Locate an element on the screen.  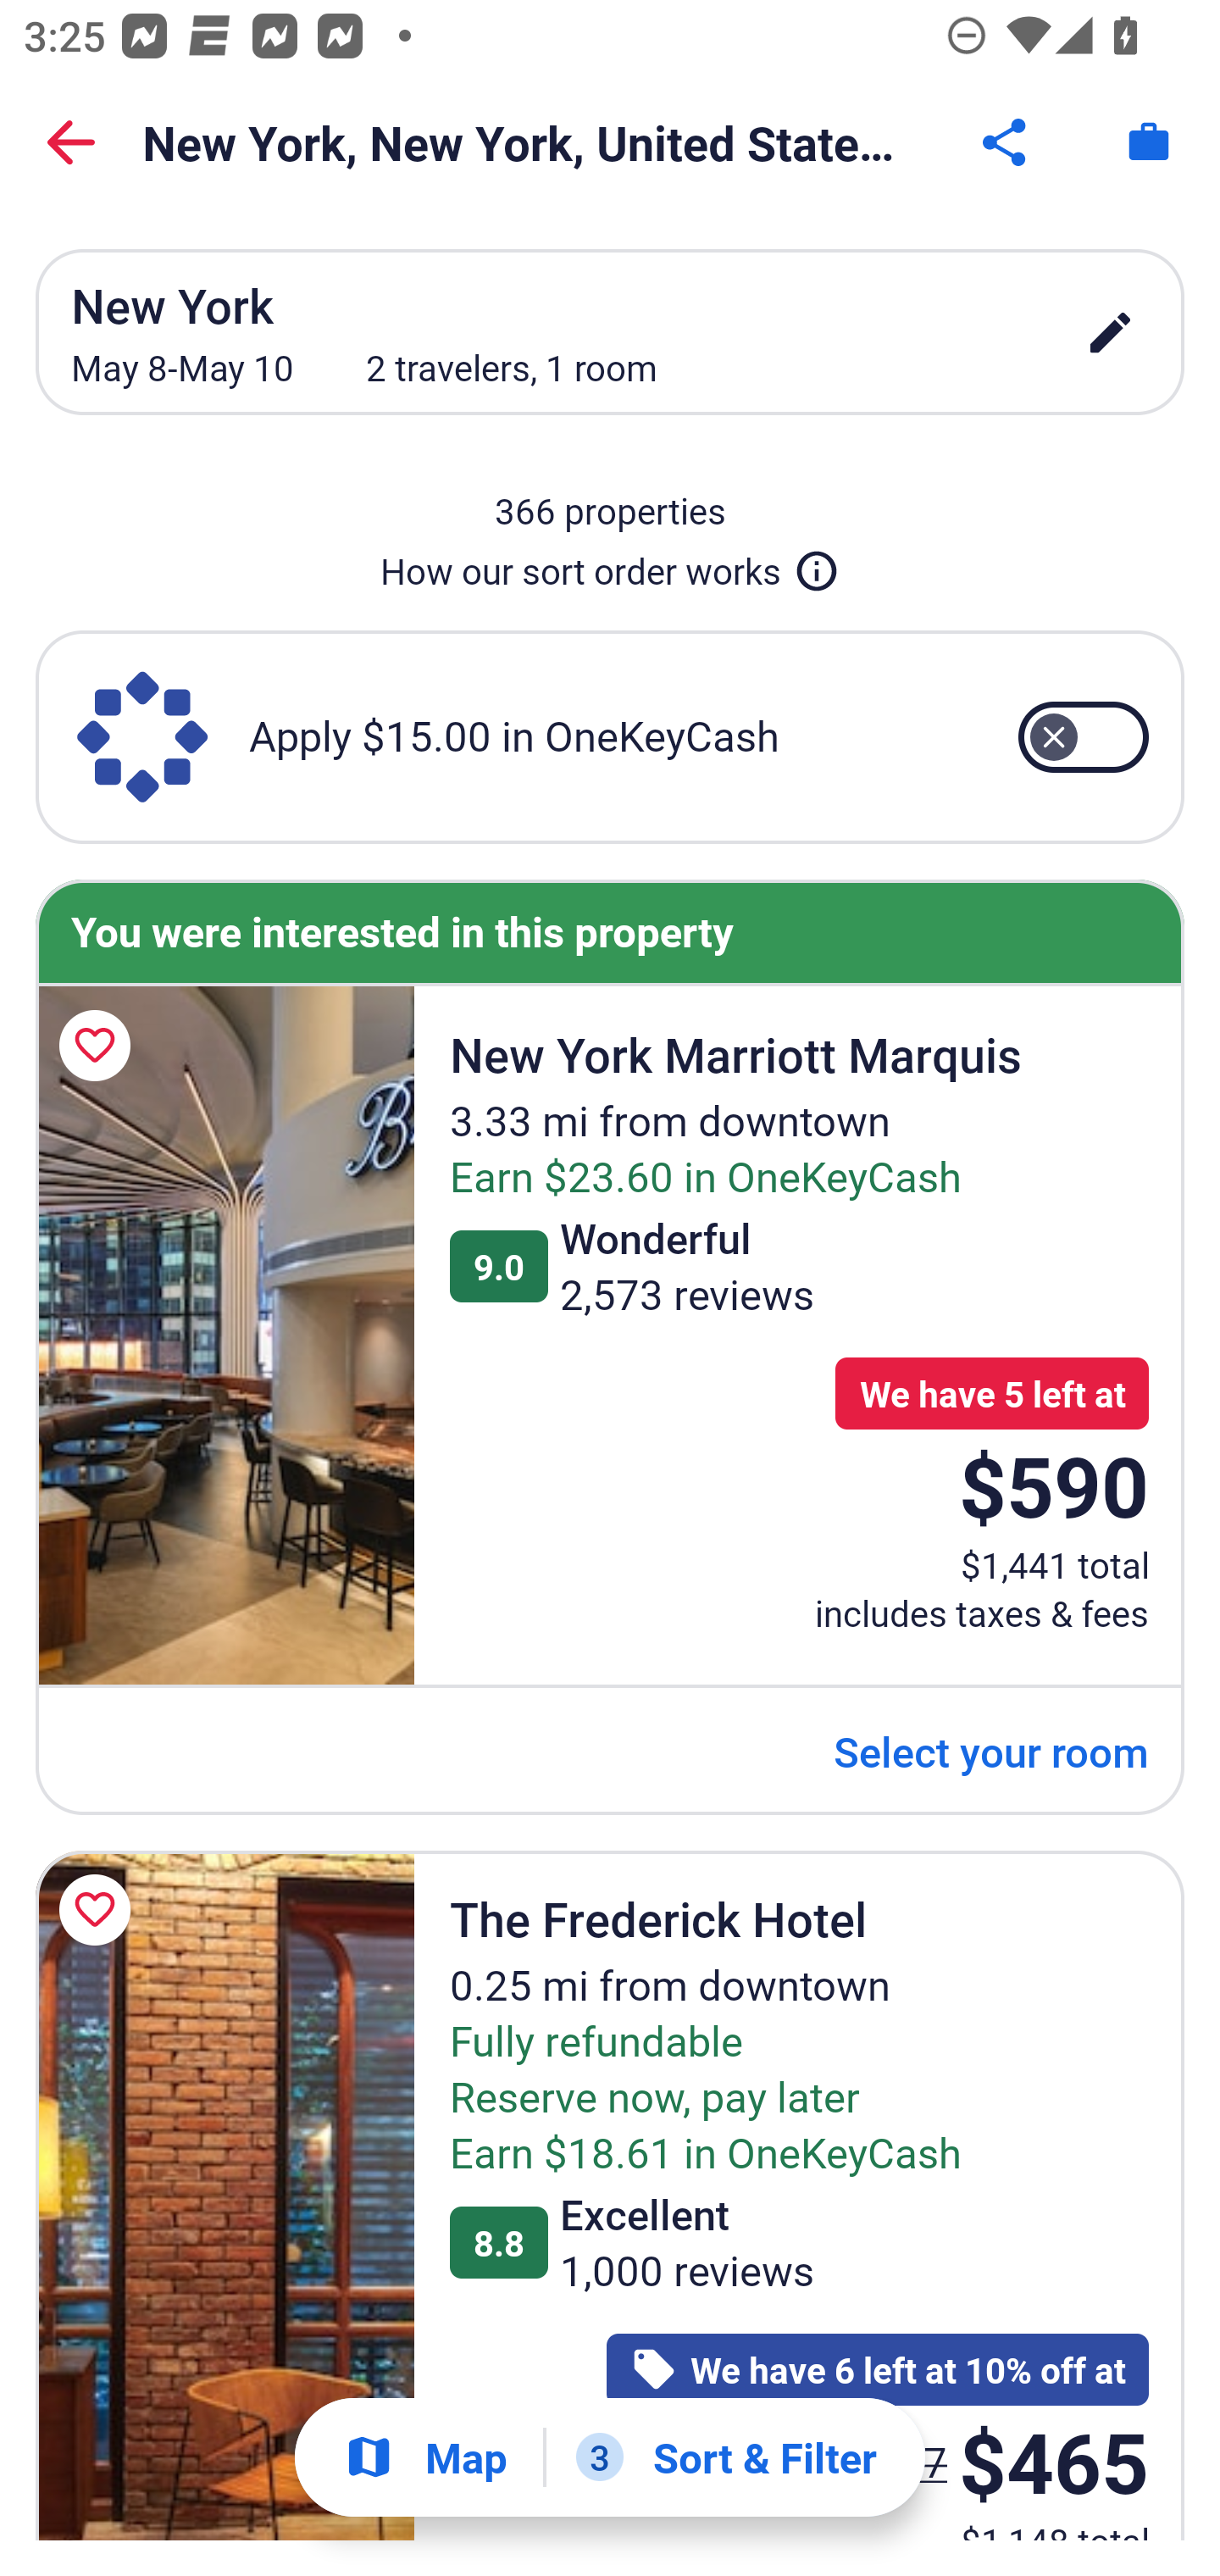
Save New York Marriott Marquis to a trip is located at coordinates (100, 1046).